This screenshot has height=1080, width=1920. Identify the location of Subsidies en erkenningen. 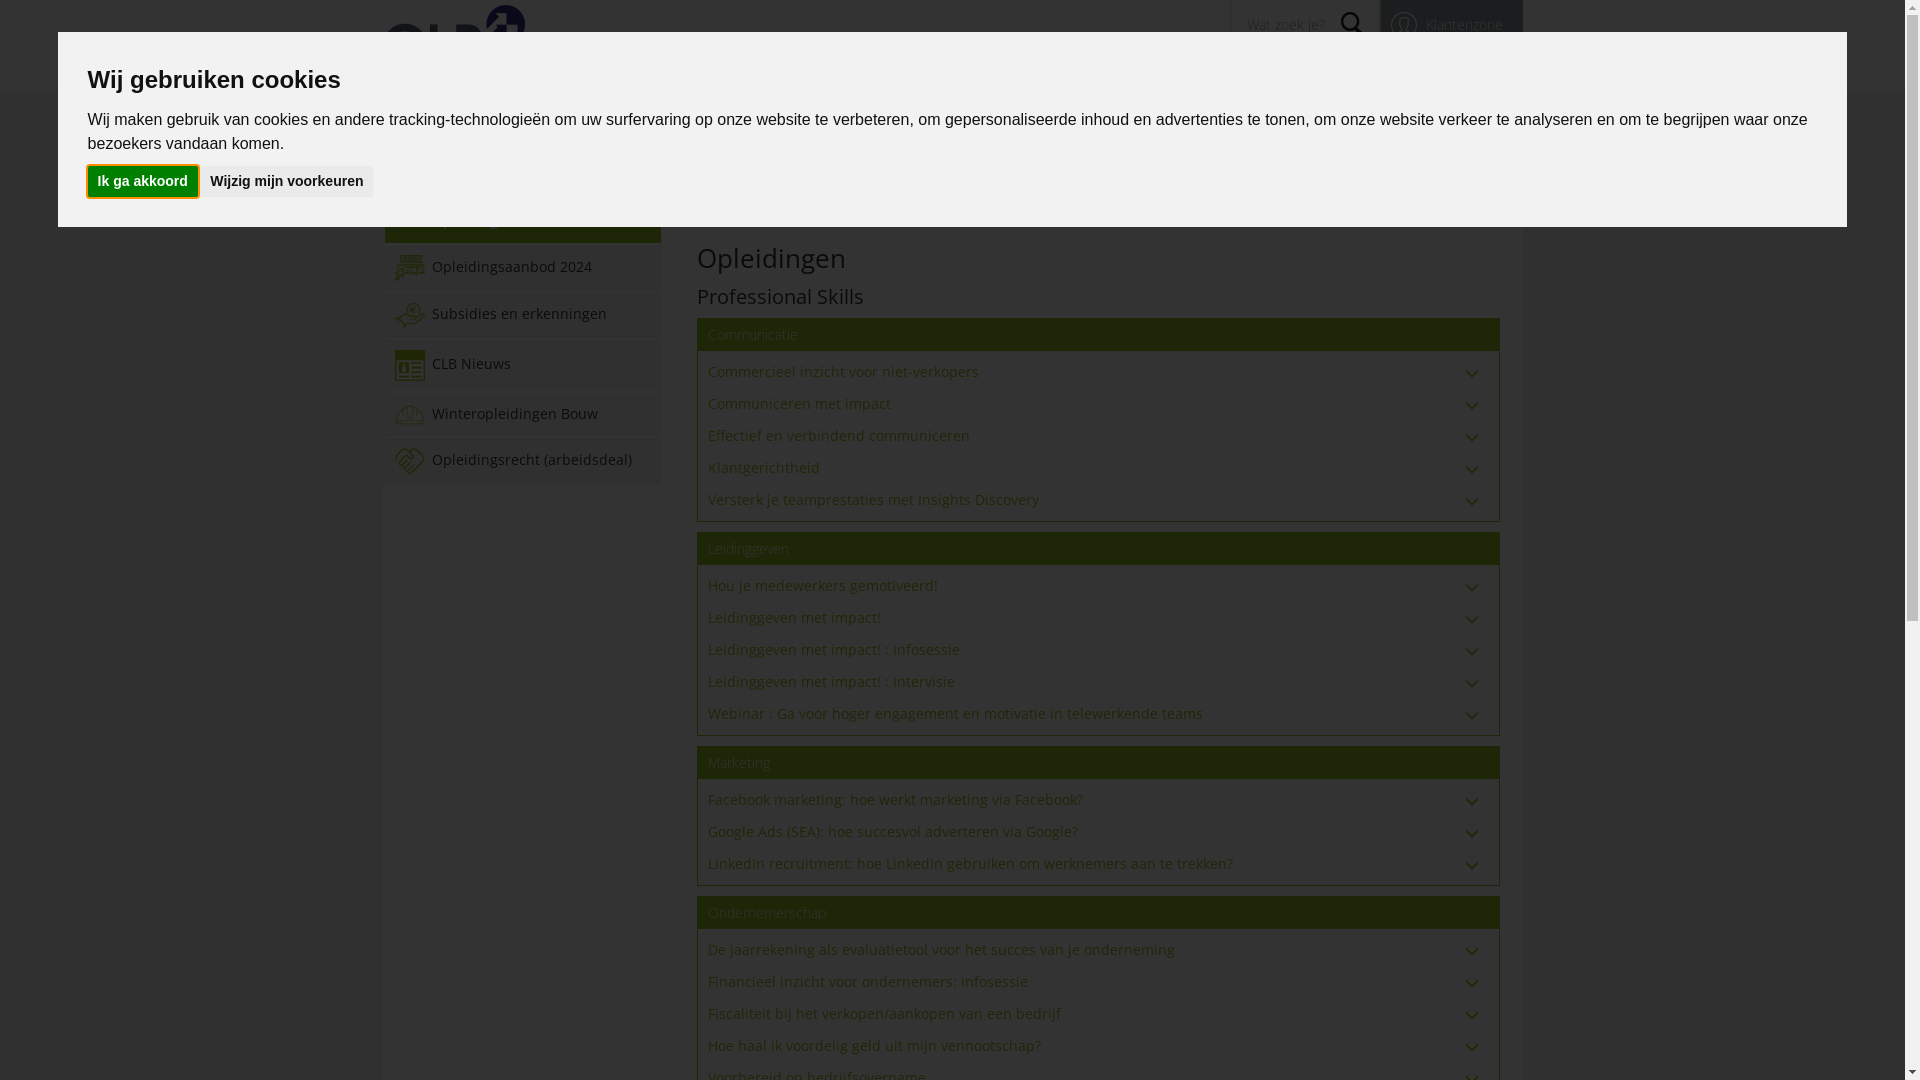
(522, 316).